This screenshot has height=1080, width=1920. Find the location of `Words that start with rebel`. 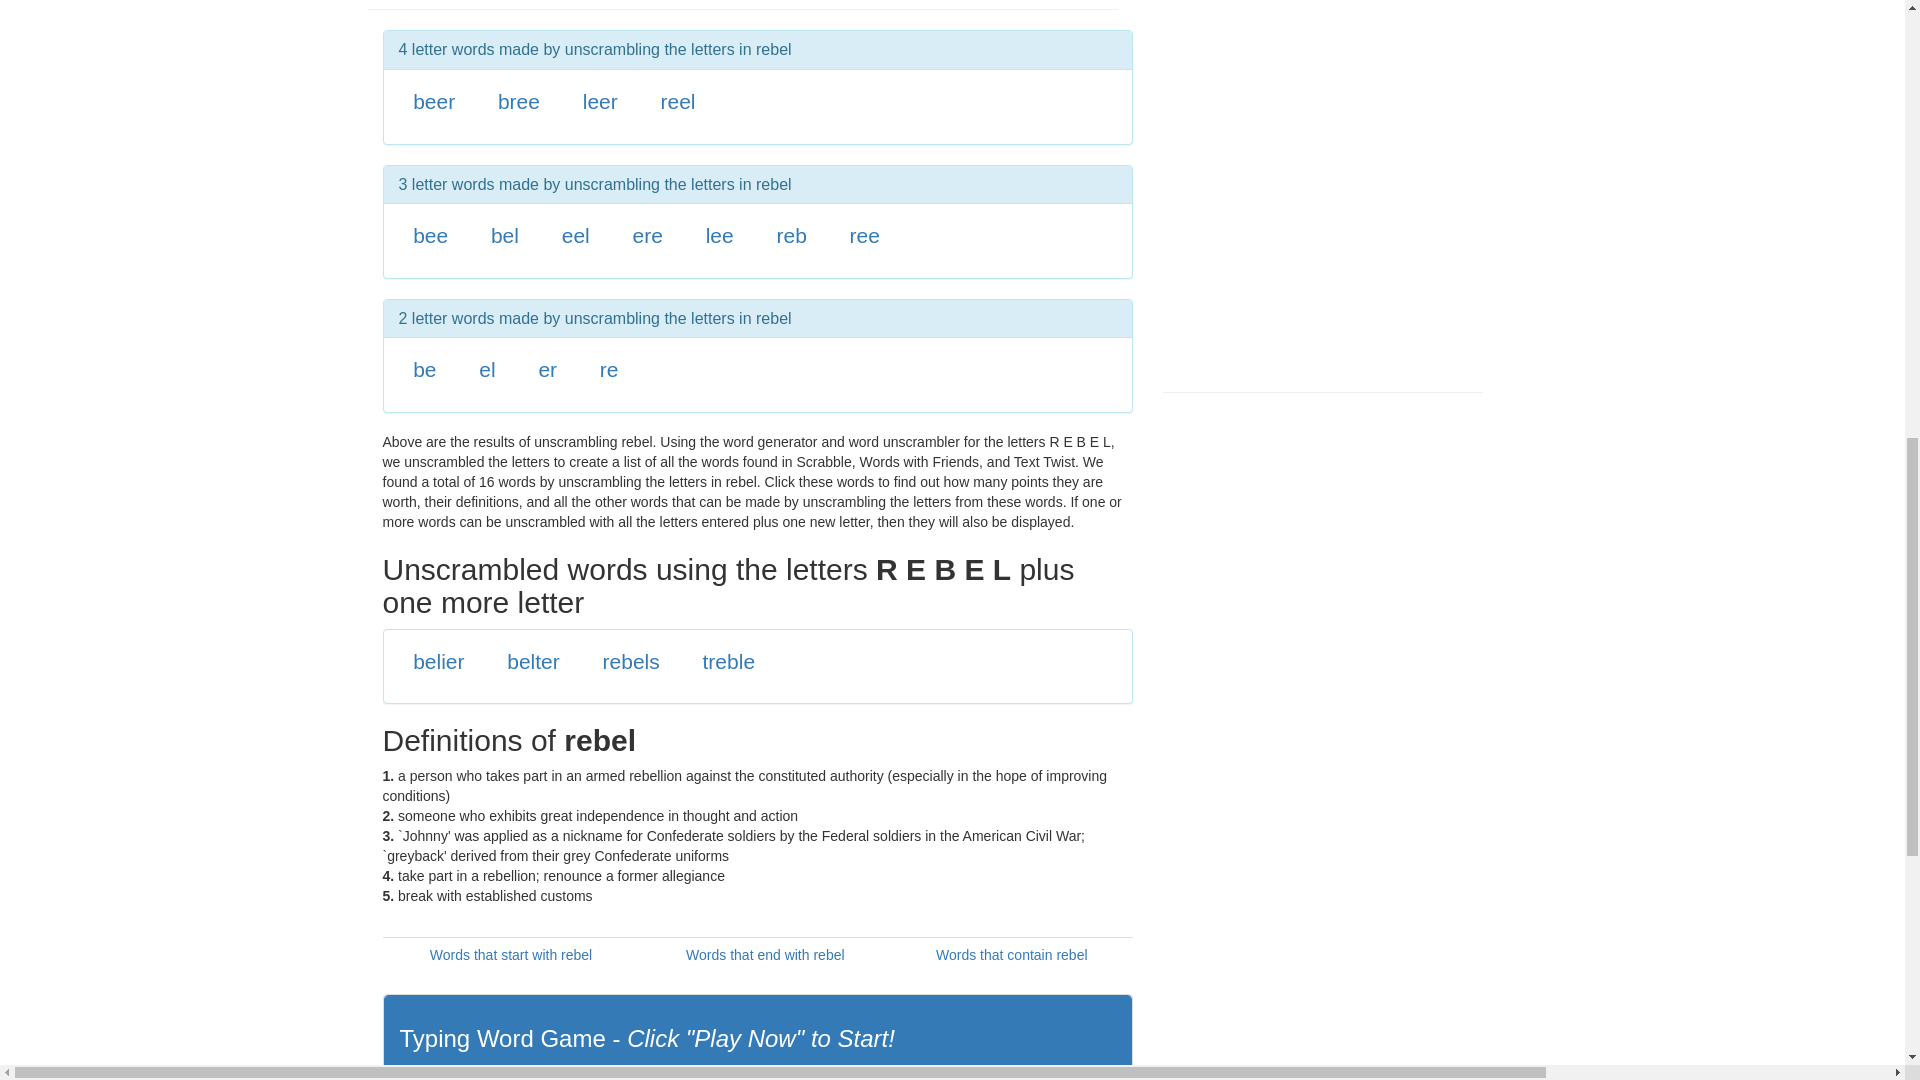

Words that start with rebel is located at coordinates (510, 955).